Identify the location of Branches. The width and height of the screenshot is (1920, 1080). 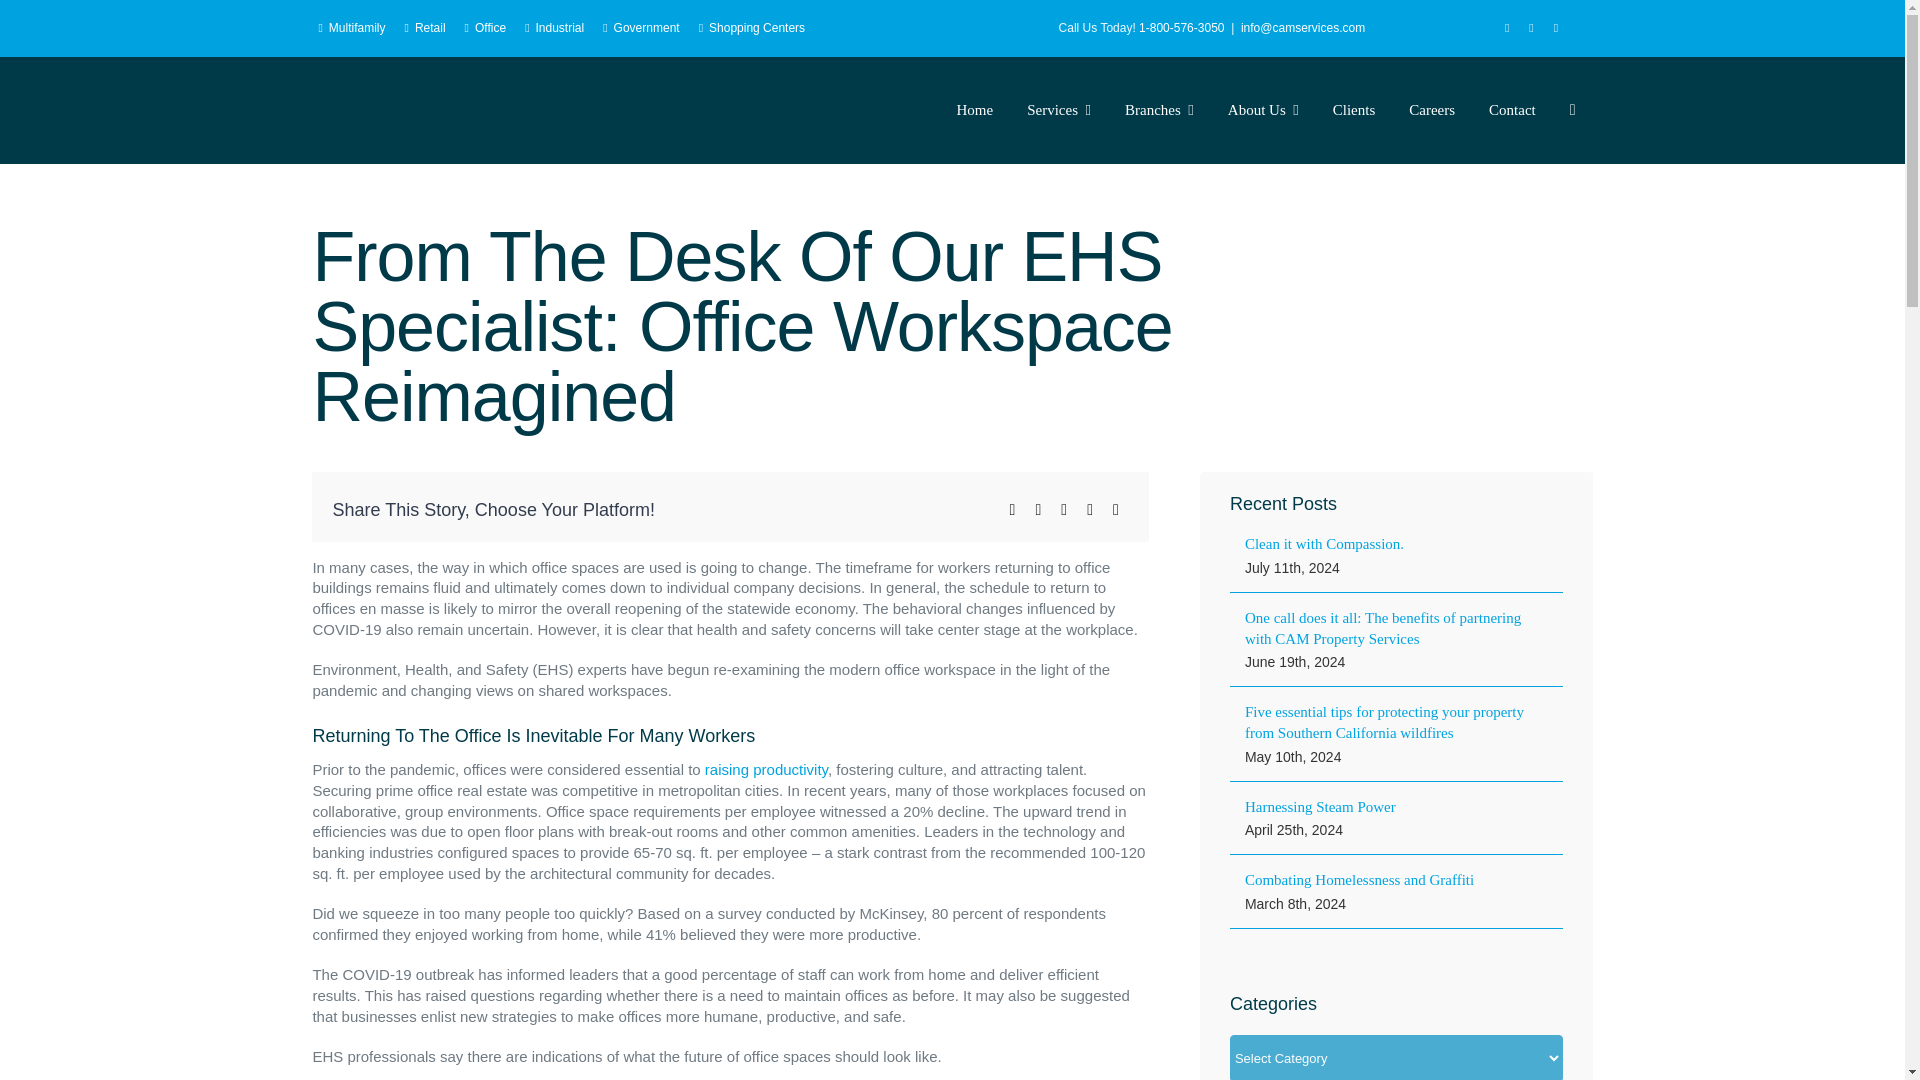
(1159, 110).